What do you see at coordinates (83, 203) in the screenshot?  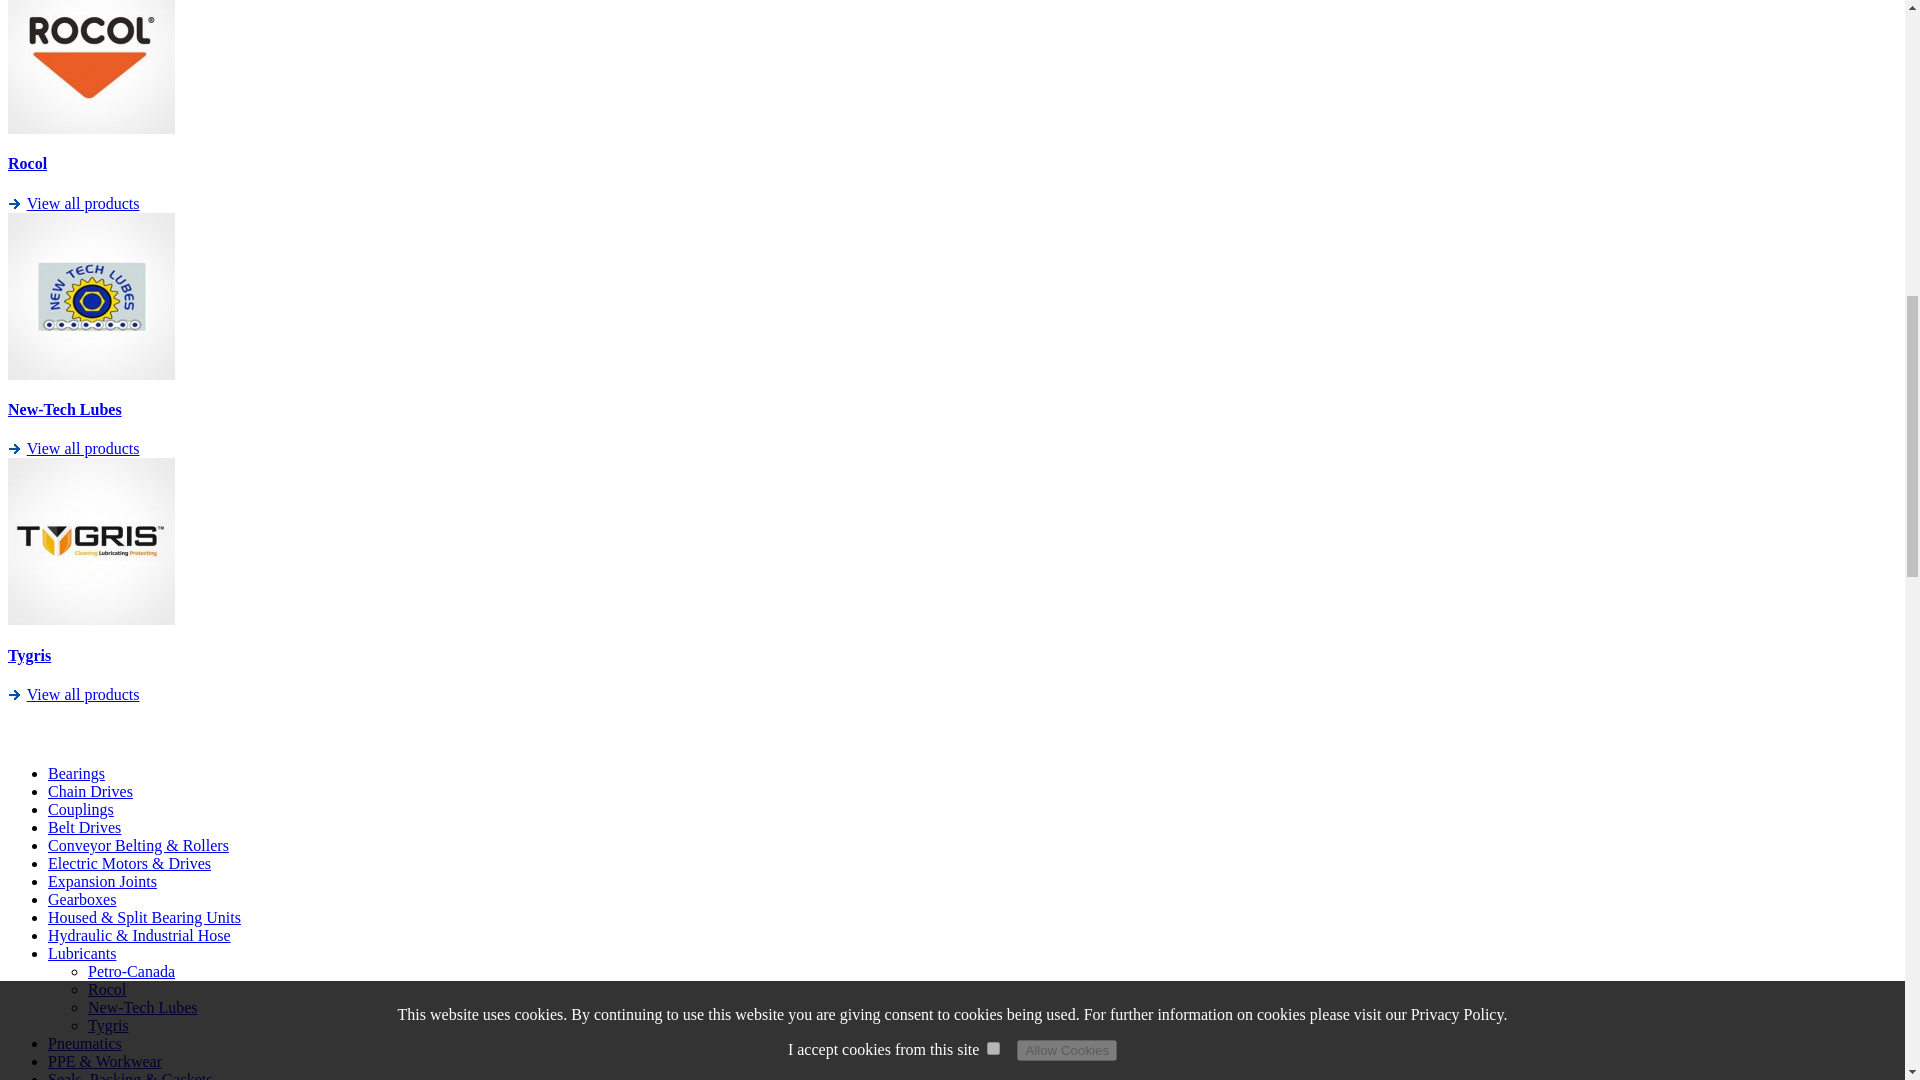 I see `View all products` at bounding box center [83, 203].